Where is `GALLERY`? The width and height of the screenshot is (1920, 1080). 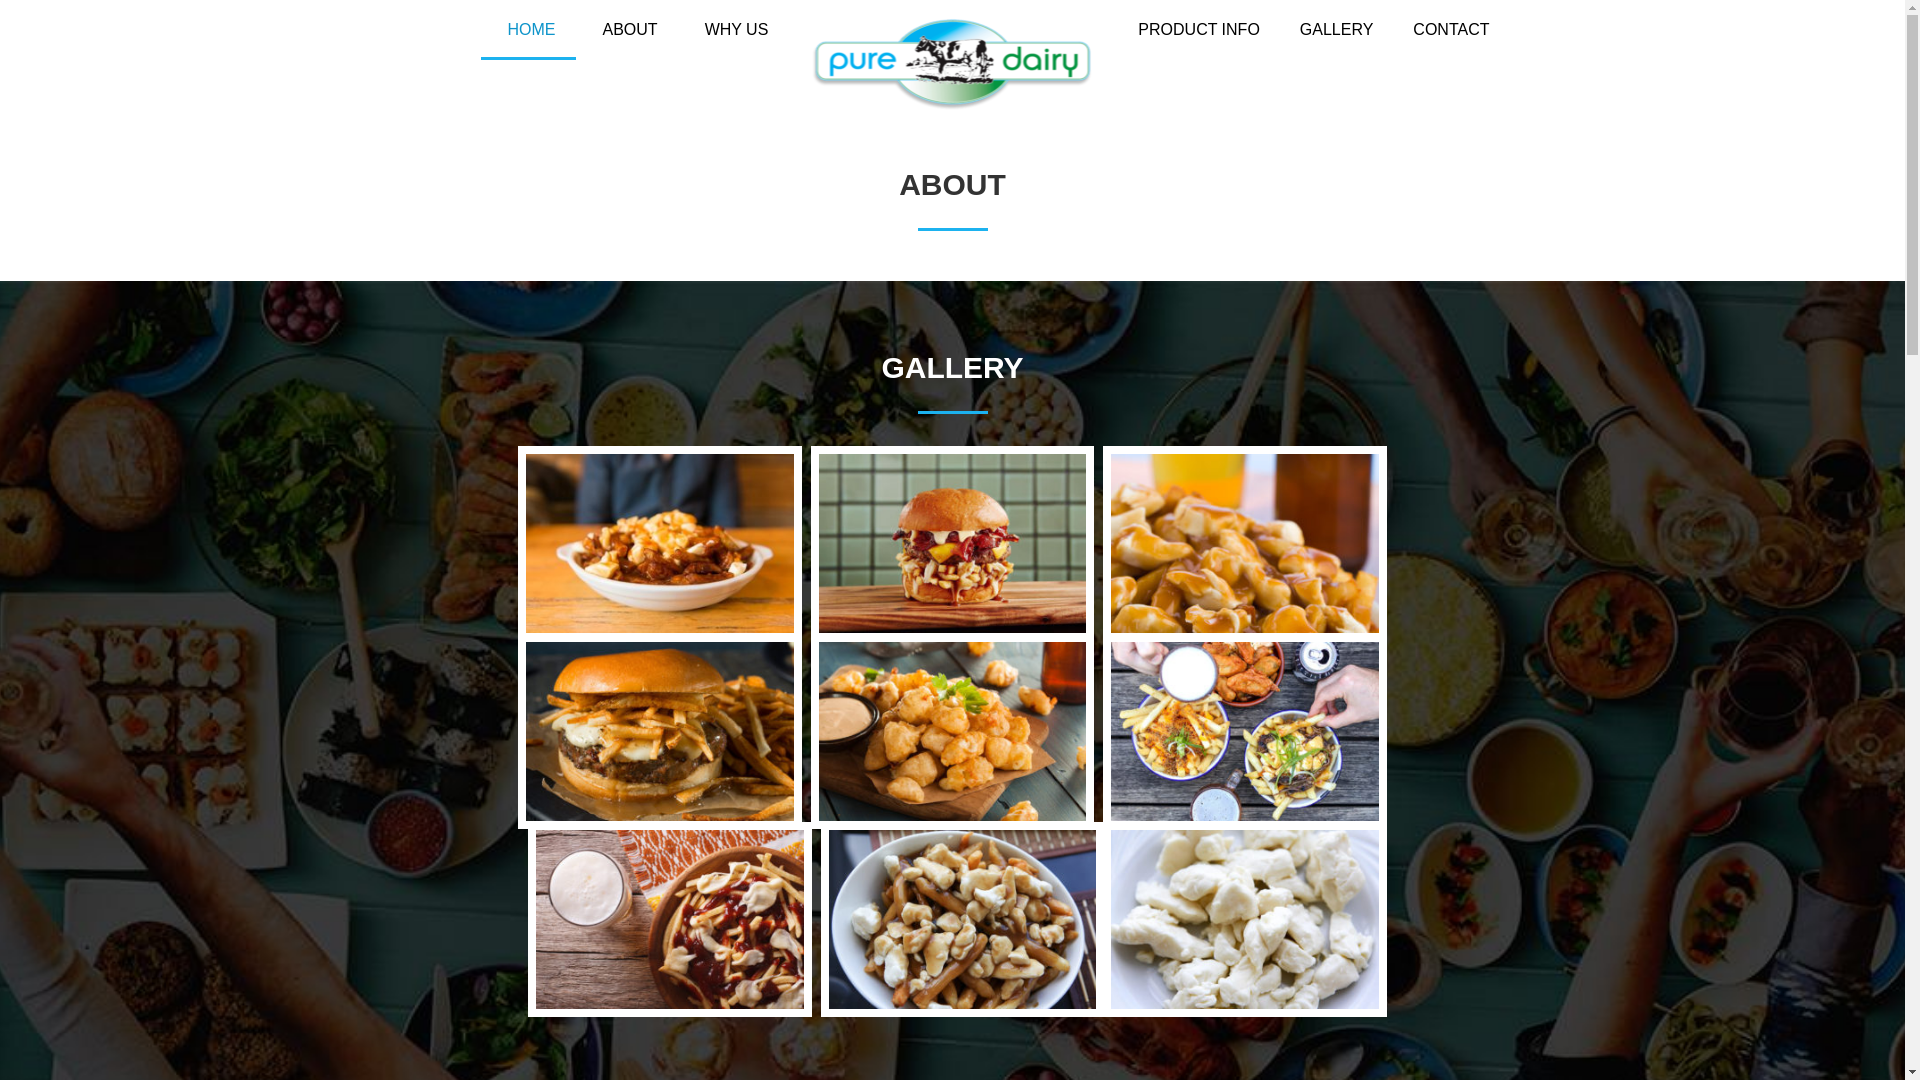 GALLERY is located at coordinates (1336, 30).